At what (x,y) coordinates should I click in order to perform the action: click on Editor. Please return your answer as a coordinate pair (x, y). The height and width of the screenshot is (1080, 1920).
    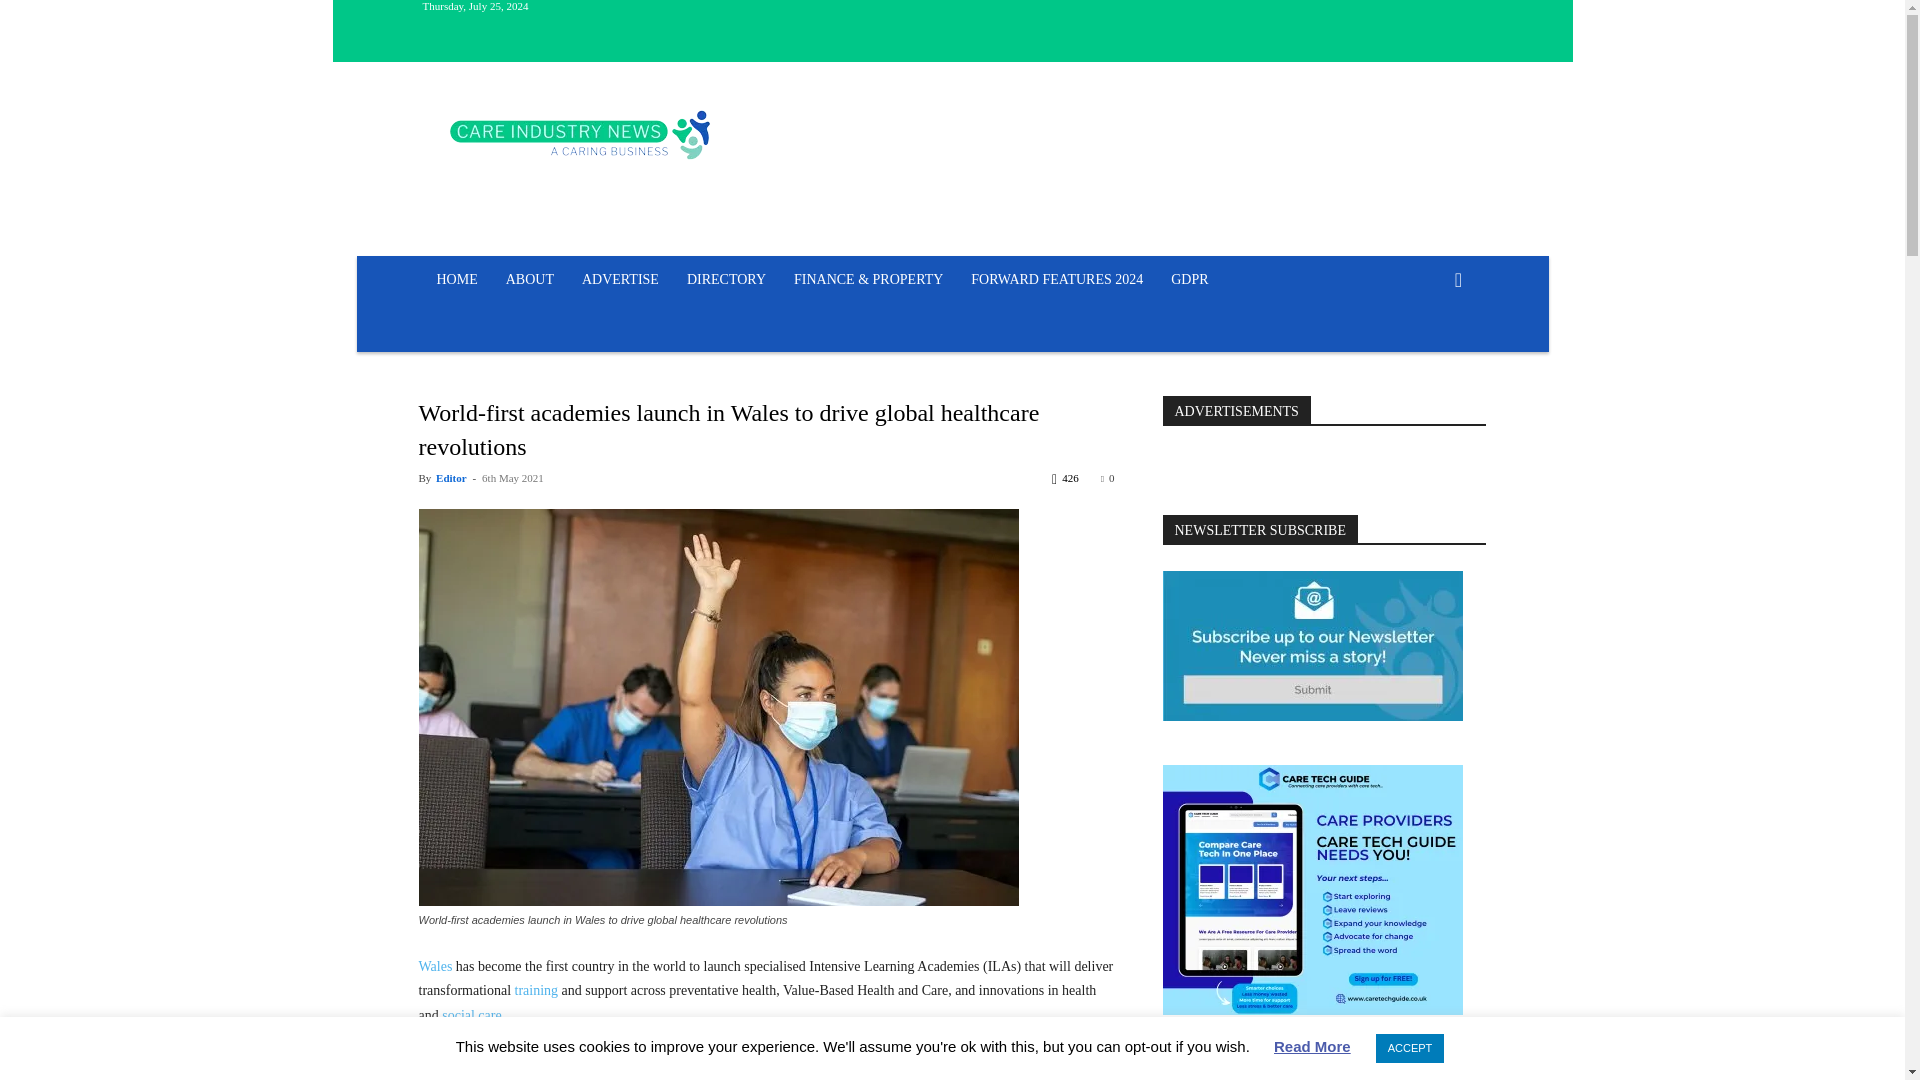
    Looking at the image, I should click on (450, 477).